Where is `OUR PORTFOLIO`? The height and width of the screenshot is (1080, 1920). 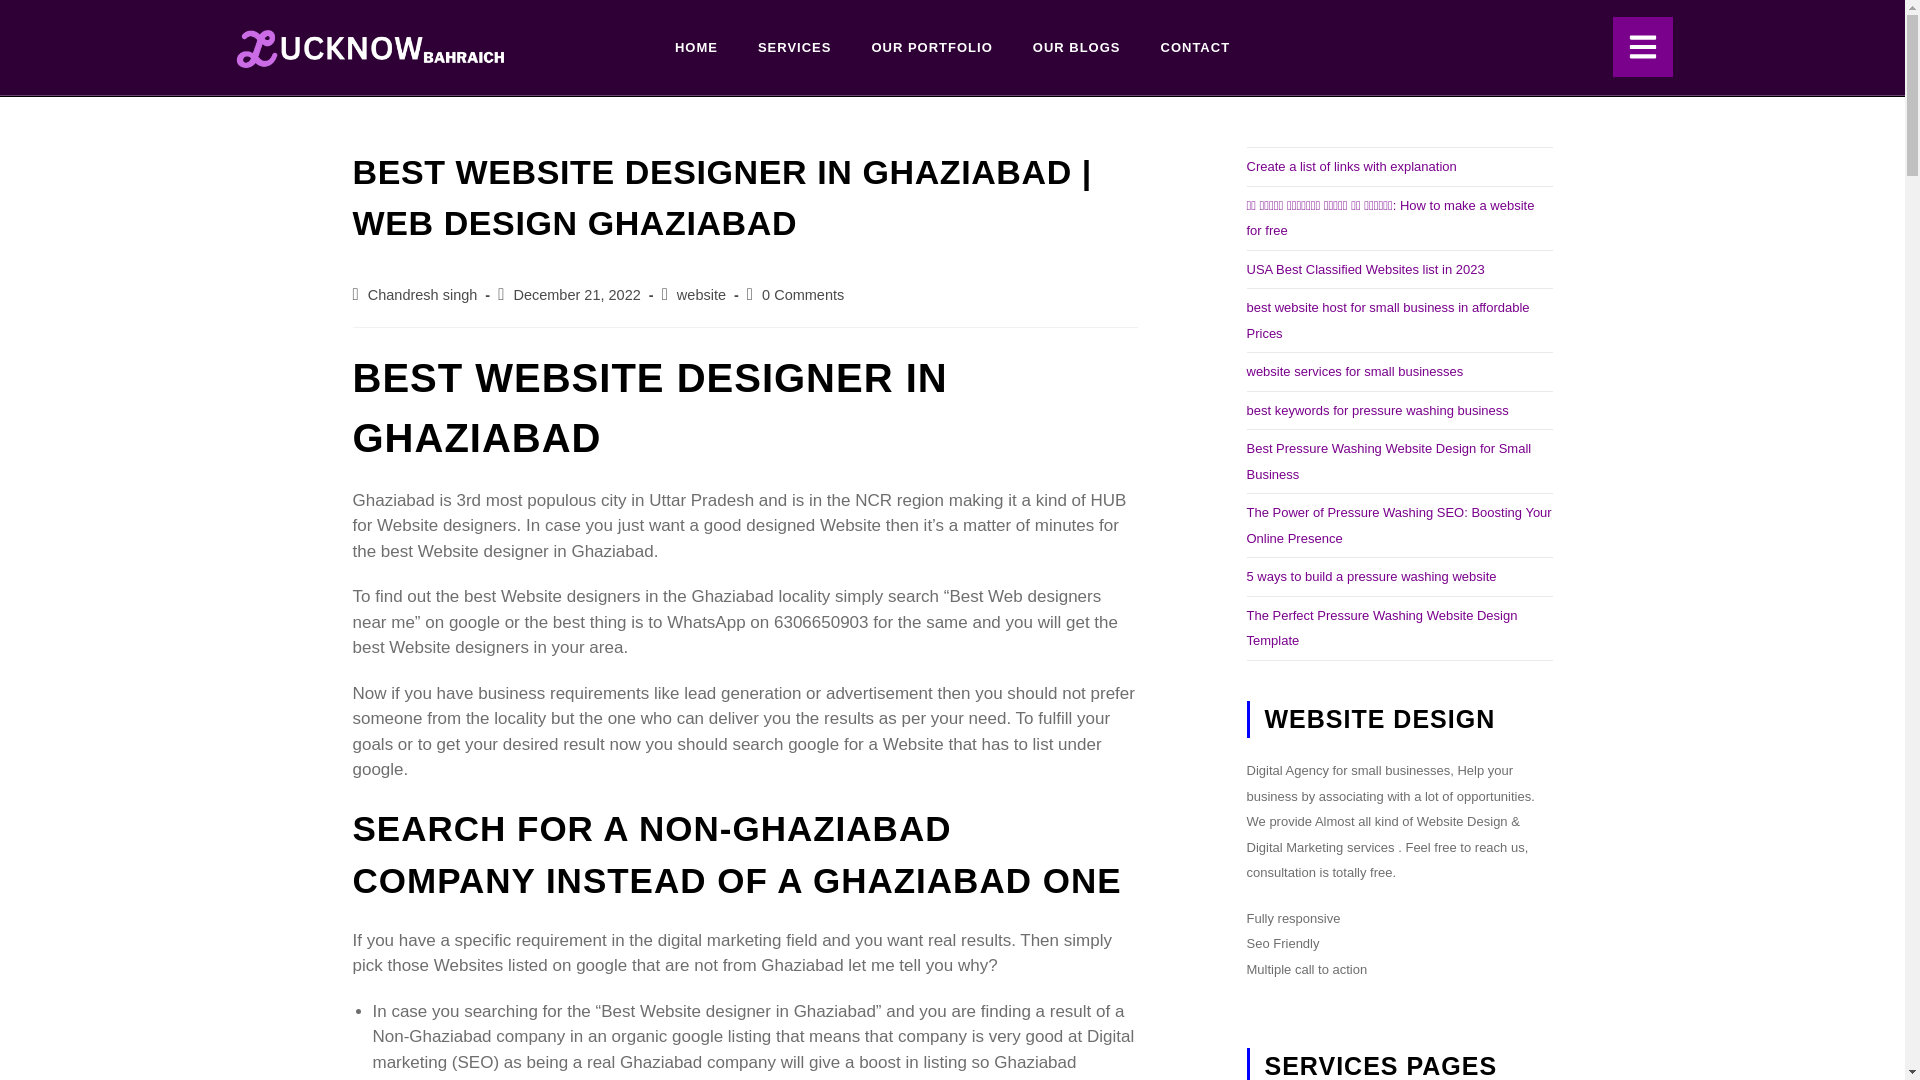
OUR PORTFOLIO is located at coordinates (930, 48).